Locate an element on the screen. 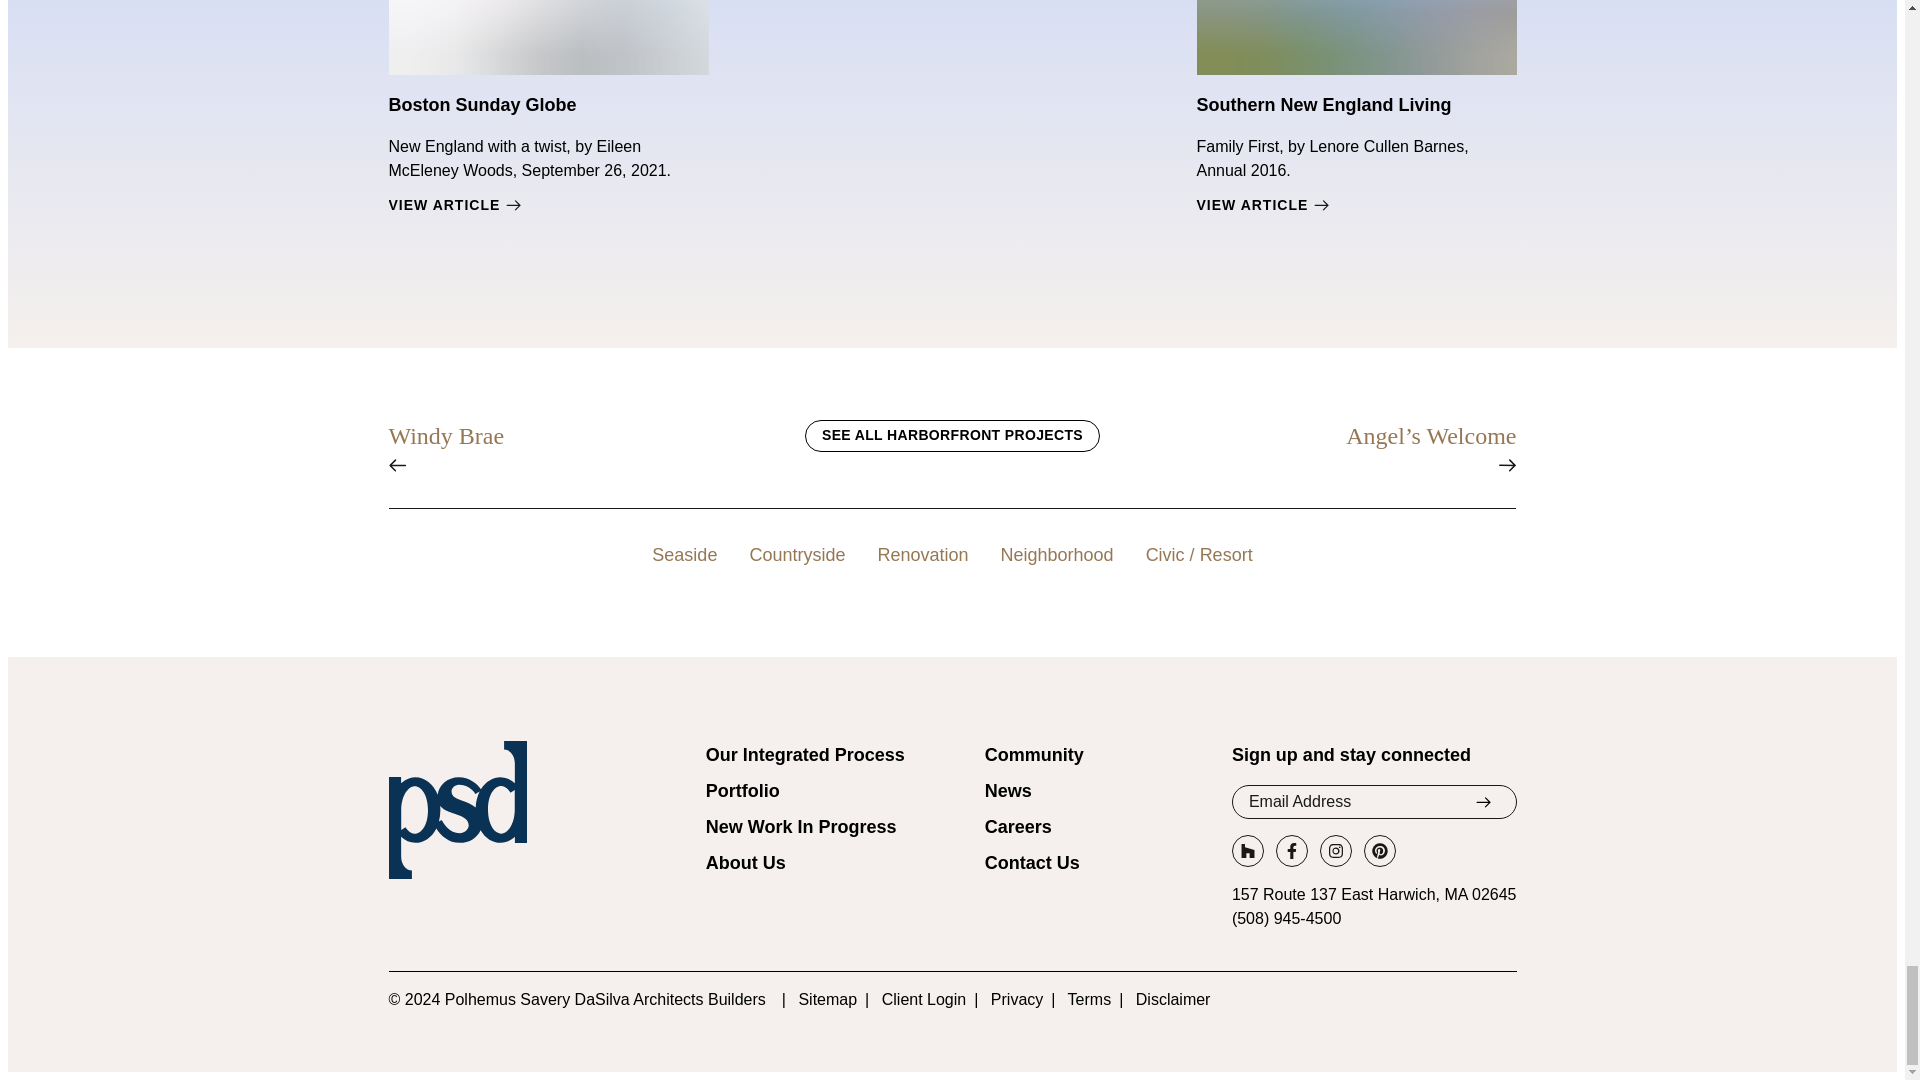 This screenshot has height=1080, width=1920. Countryside is located at coordinates (796, 555).